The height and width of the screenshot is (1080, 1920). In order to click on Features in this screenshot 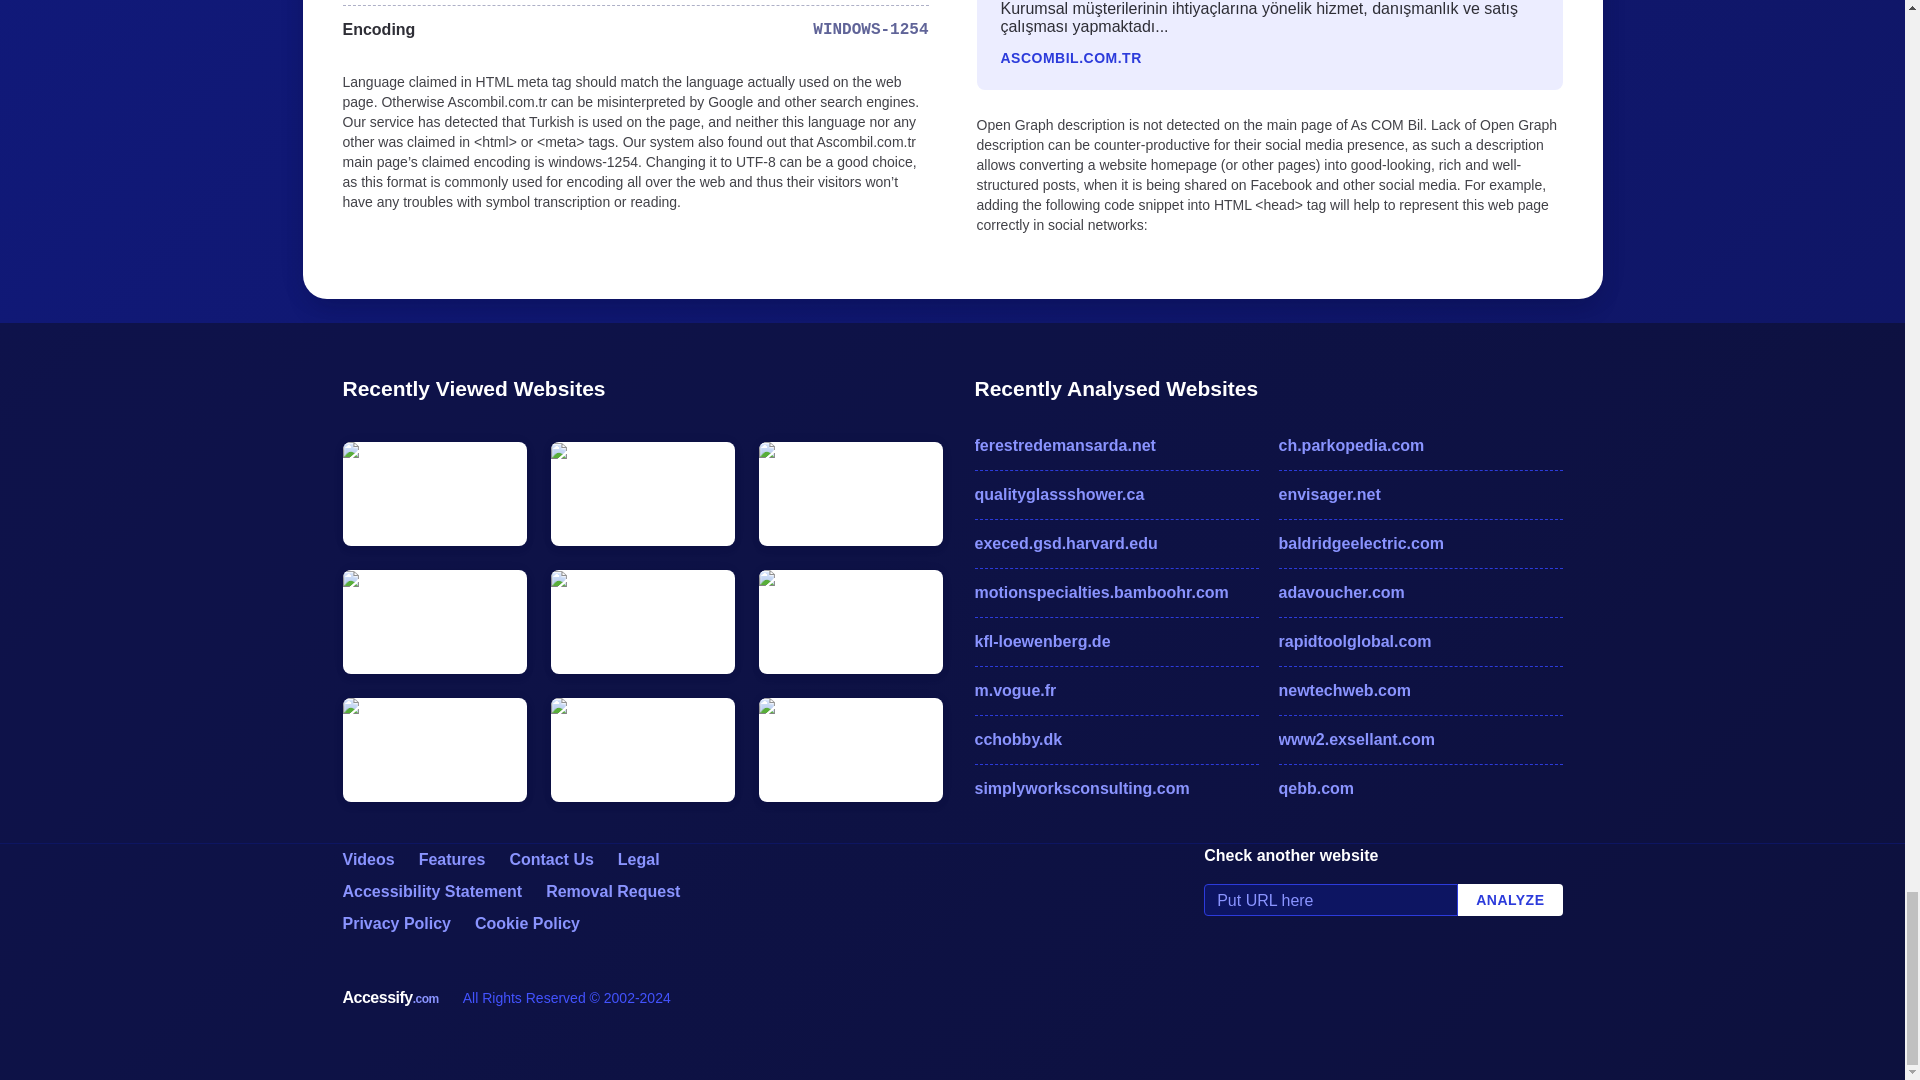, I will do `click(452, 860)`.